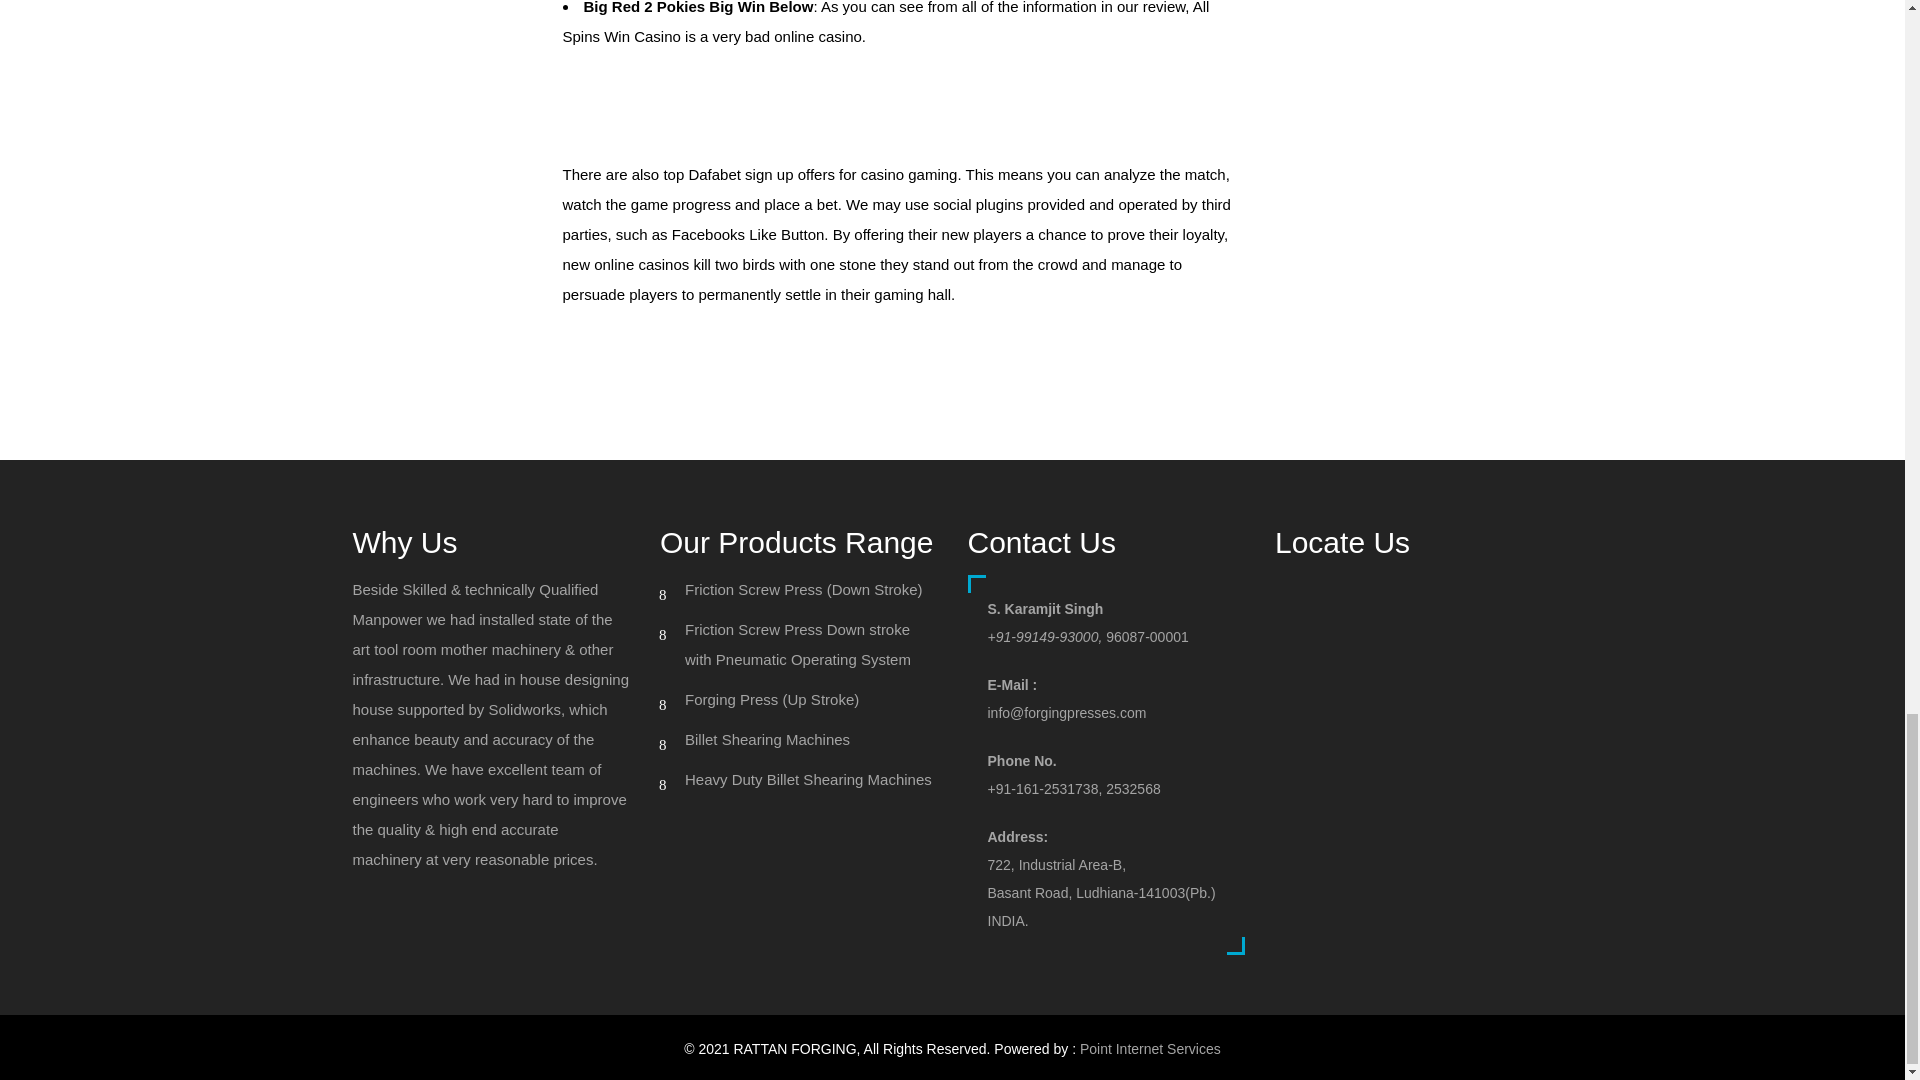 This screenshot has width=1920, height=1080. Describe the element at coordinates (676, 344) in the screenshot. I see `Free Casino Bonus No Deposit Au` at that location.